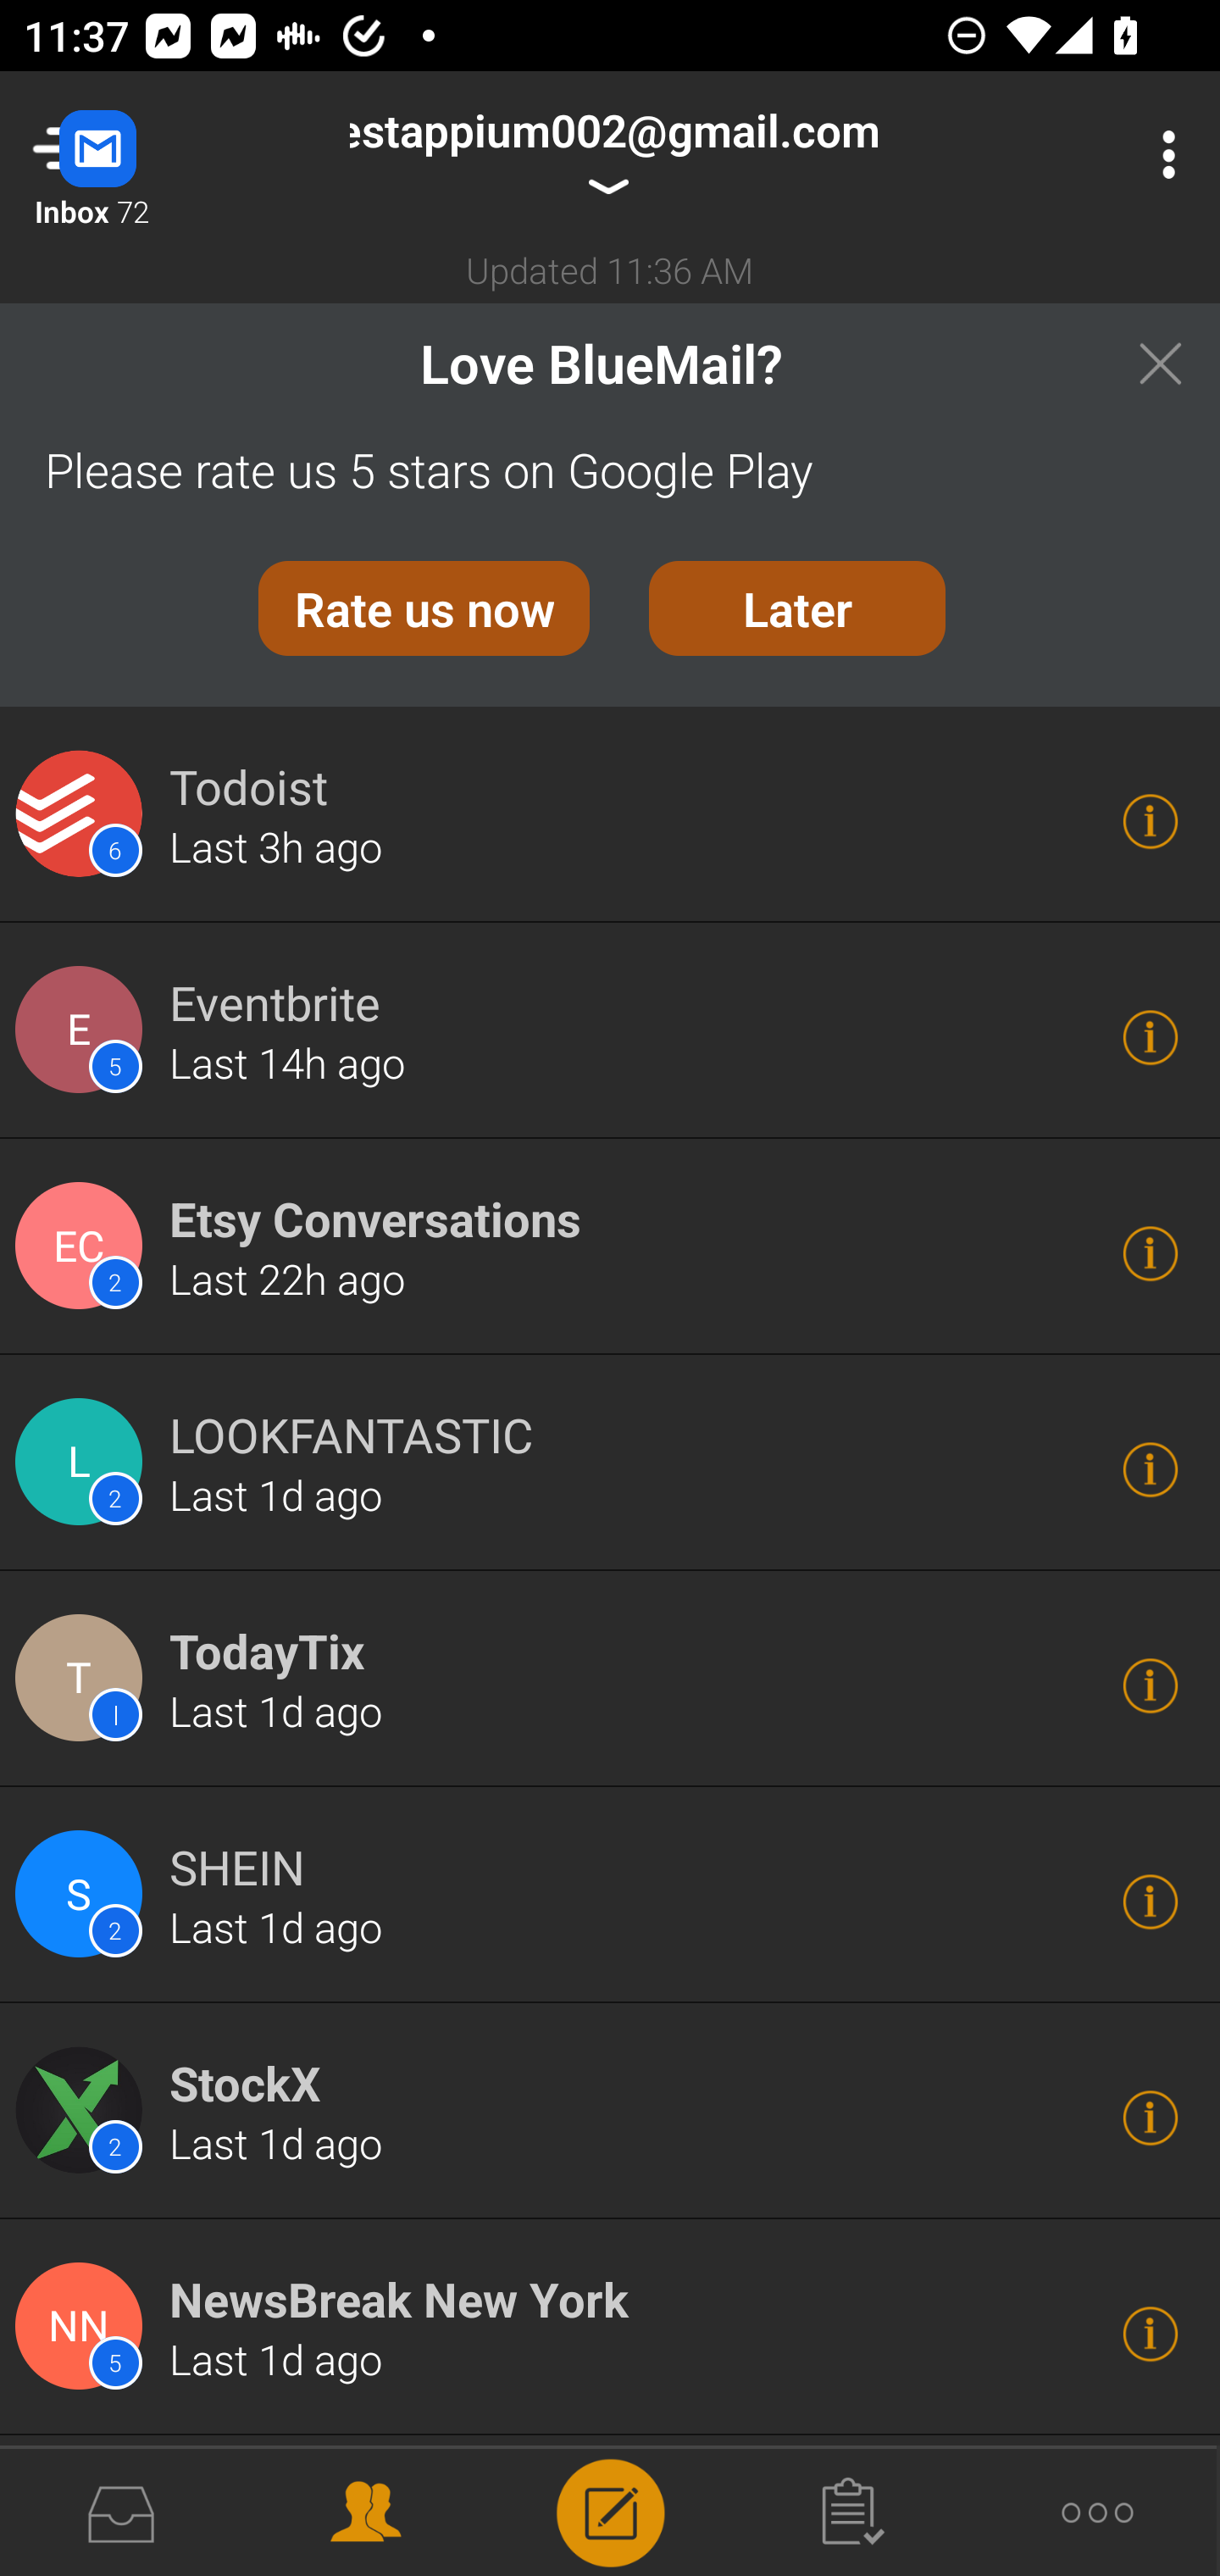  Describe the element at coordinates (610, 2112) in the screenshot. I see `2 StockX Last 1d ago` at that location.